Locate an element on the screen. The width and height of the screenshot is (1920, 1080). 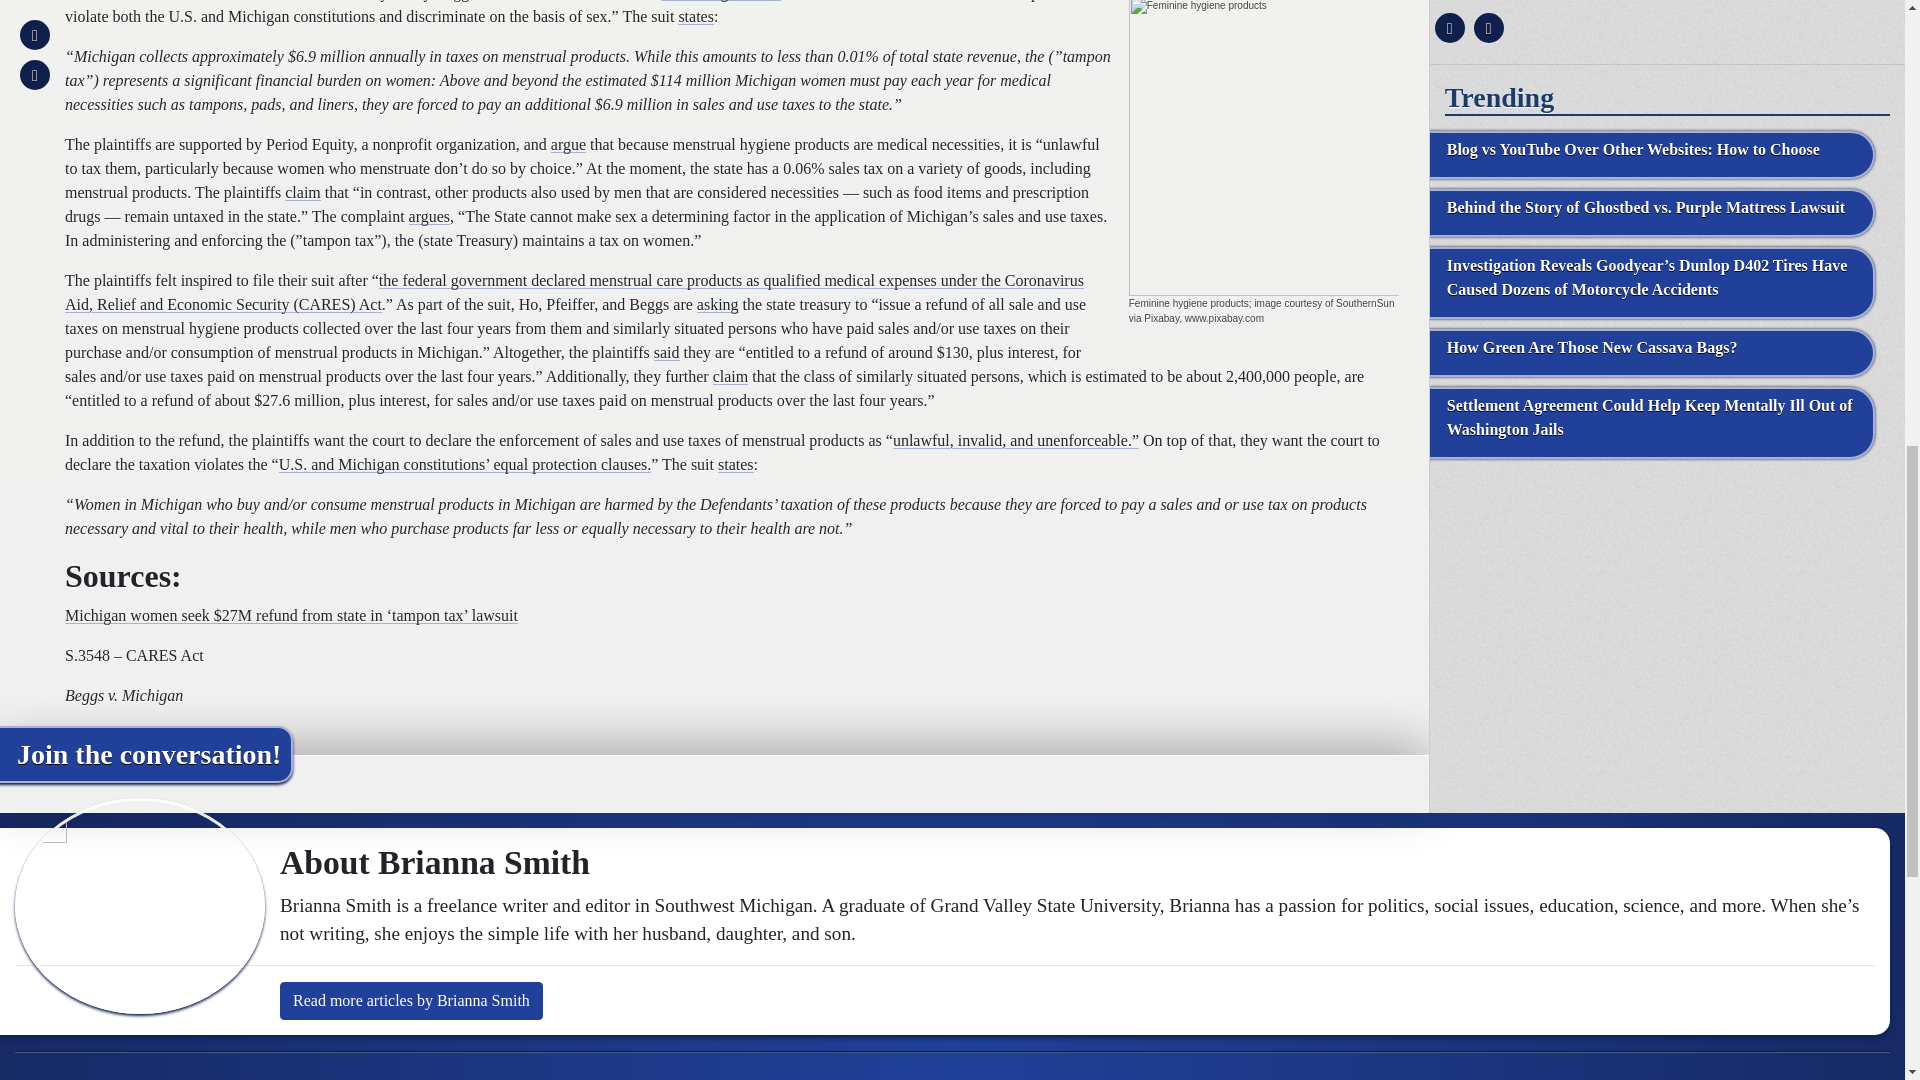
asking is located at coordinates (718, 304).